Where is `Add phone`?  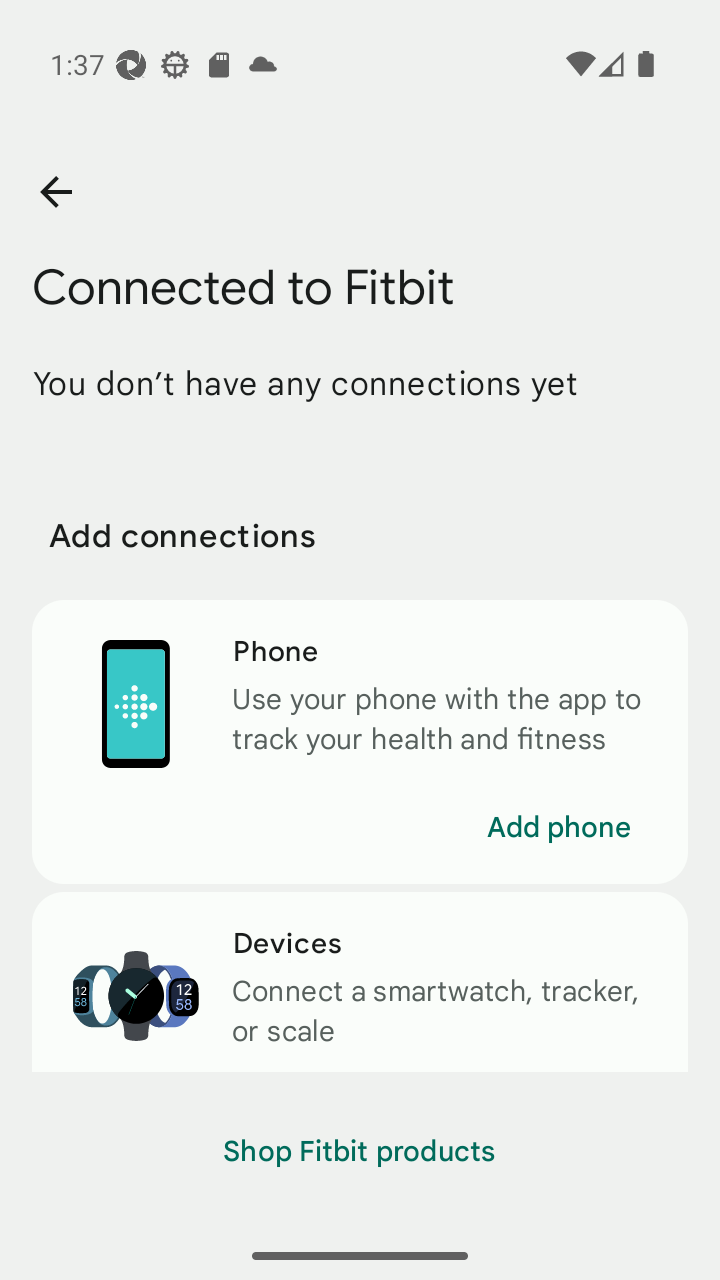
Add phone is located at coordinates (558, 827).